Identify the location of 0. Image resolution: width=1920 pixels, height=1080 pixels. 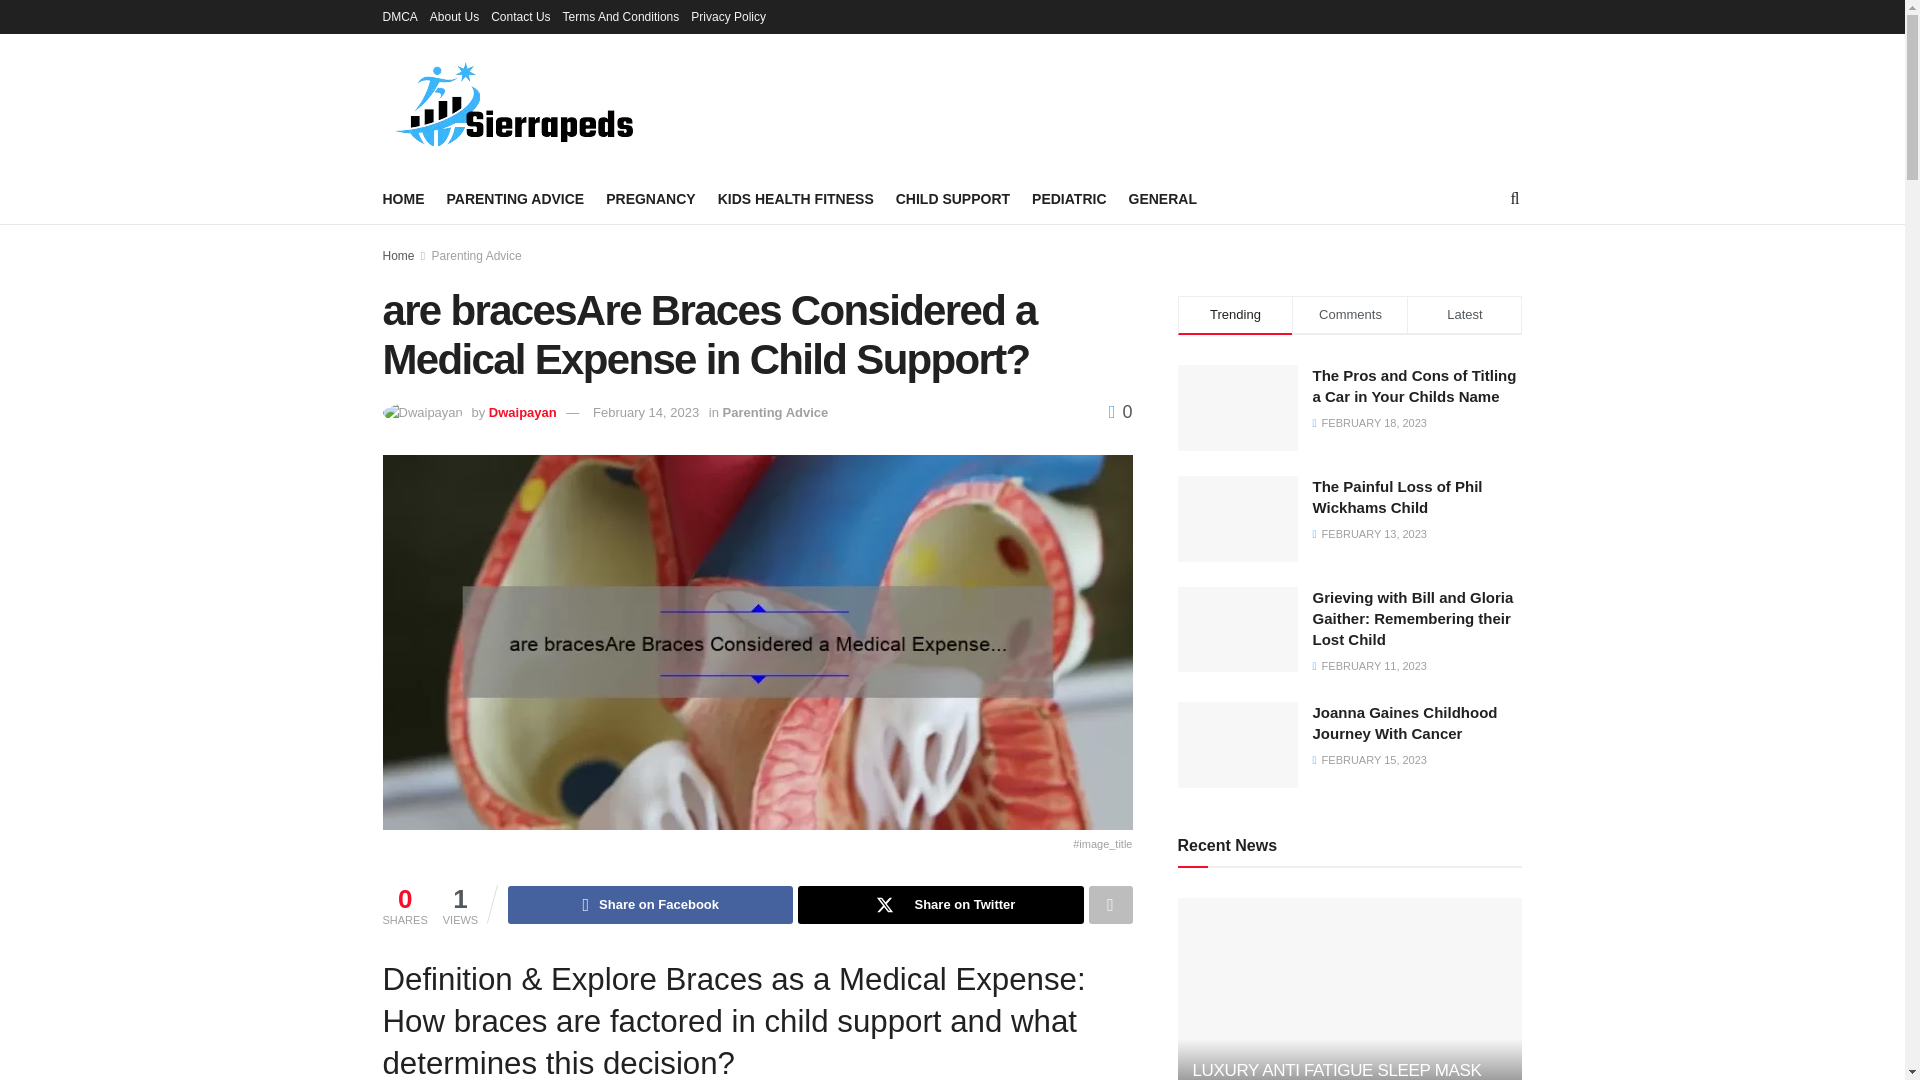
(1120, 412).